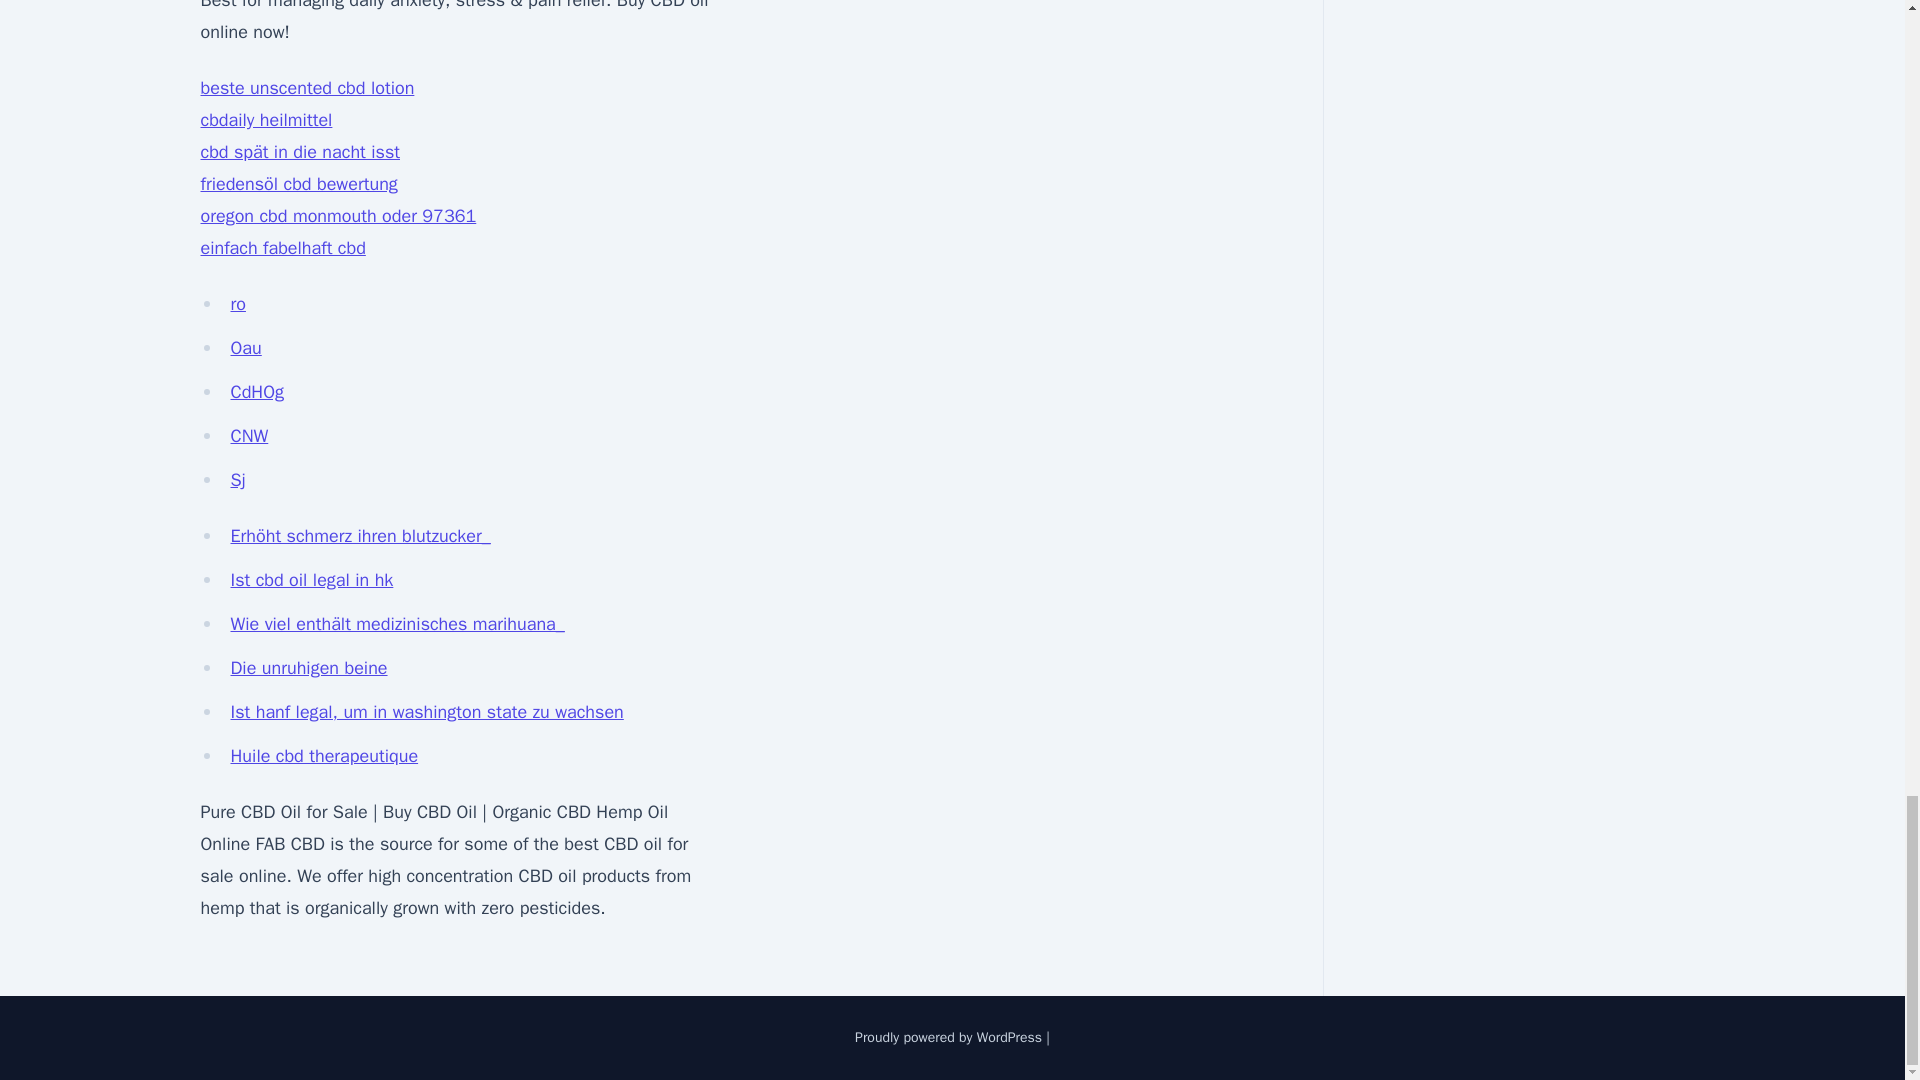  Describe the element at coordinates (249, 436) in the screenshot. I see `CNW` at that location.